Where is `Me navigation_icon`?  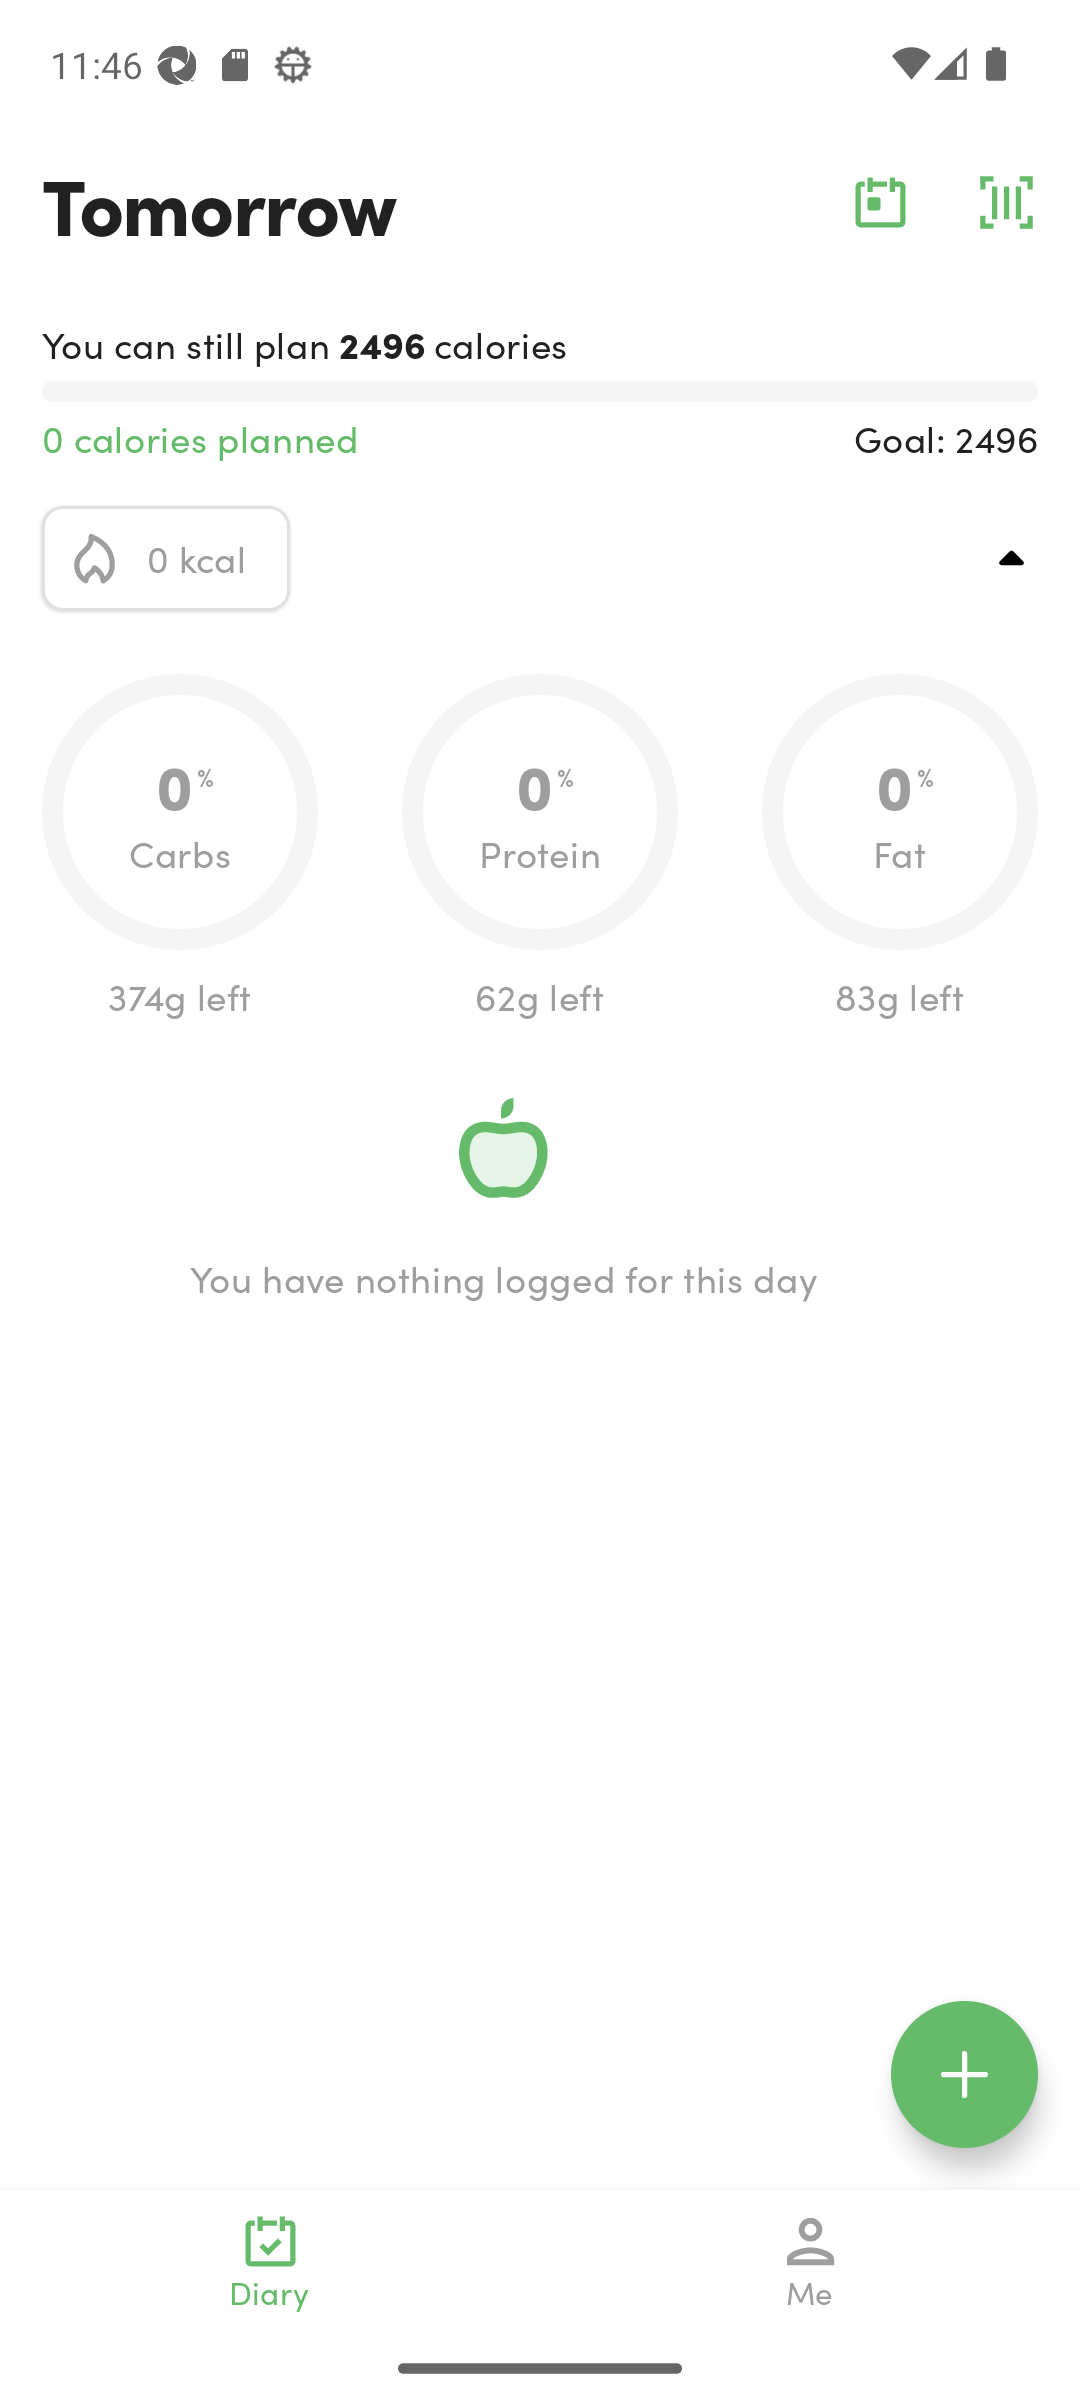 Me navigation_icon is located at coordinates (810, 2262).